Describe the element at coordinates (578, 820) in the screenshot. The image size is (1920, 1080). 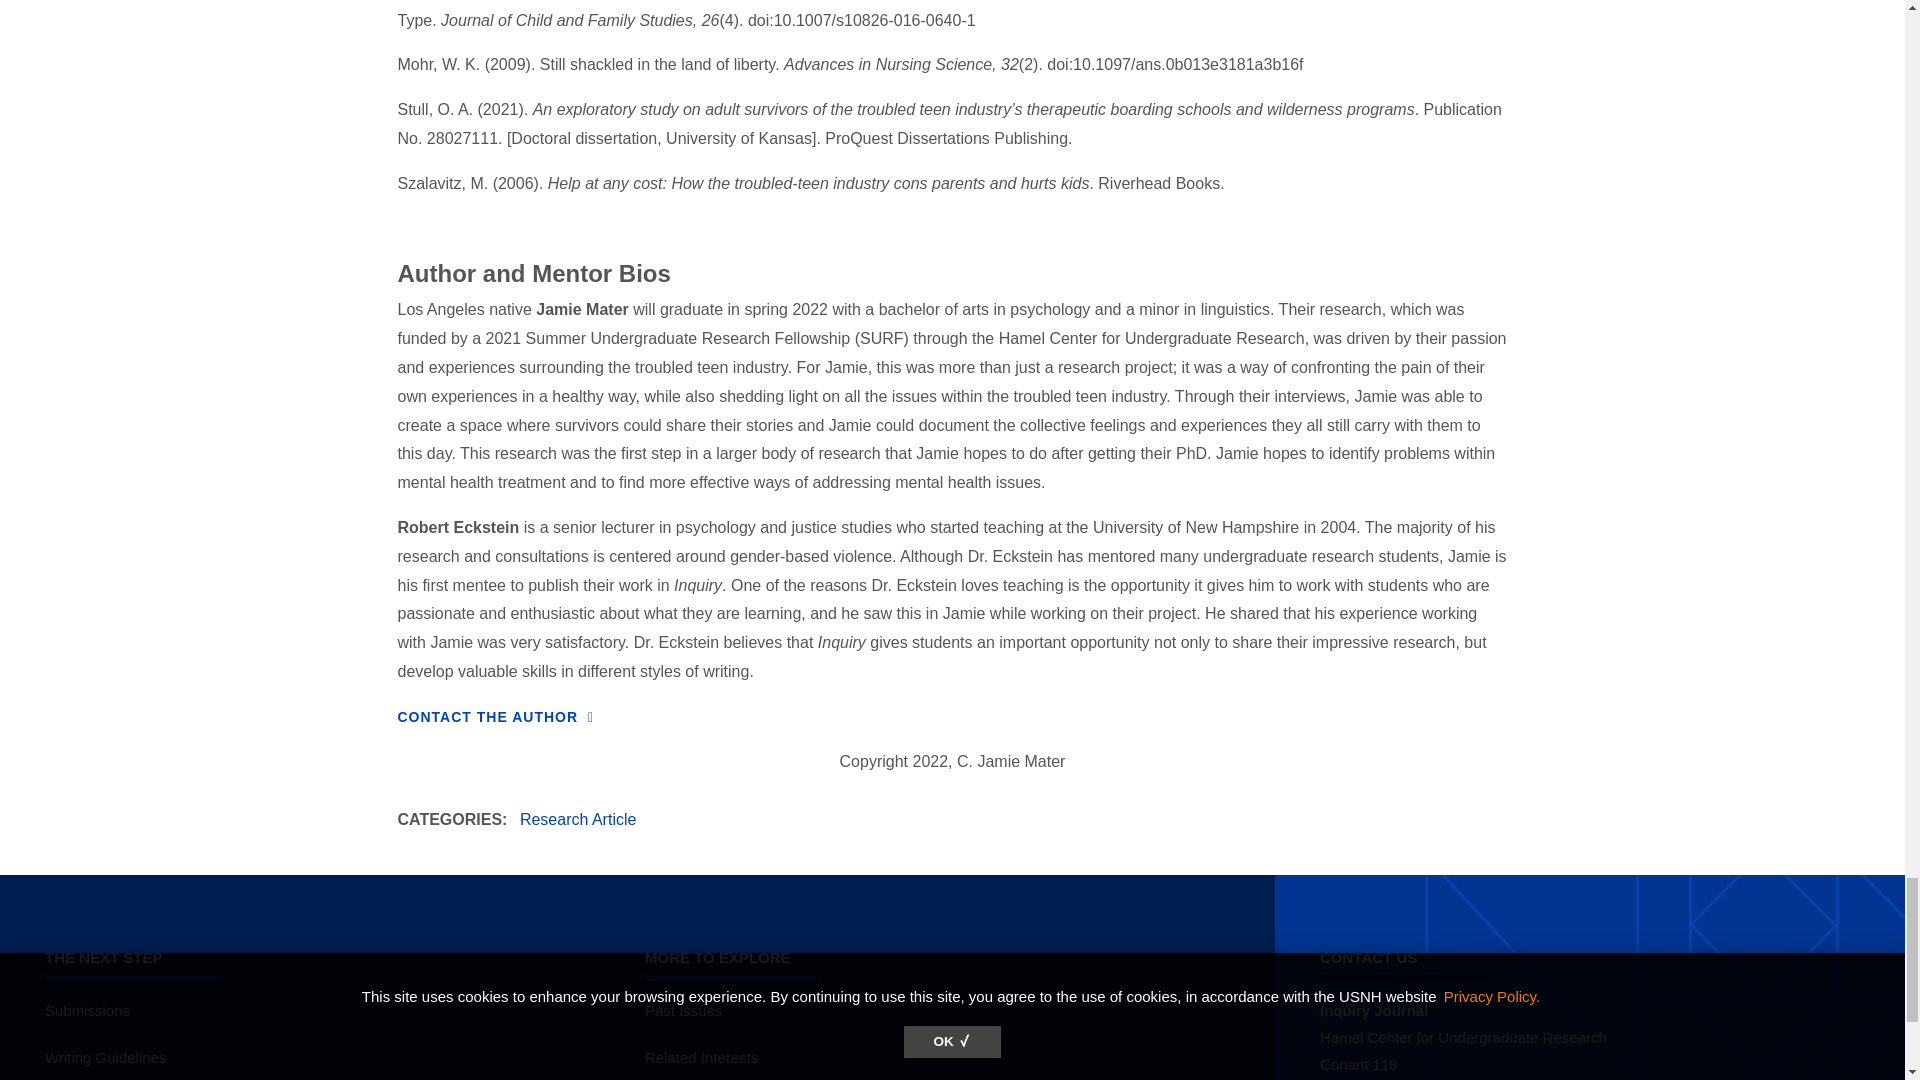
I see `Research Article` at that location.